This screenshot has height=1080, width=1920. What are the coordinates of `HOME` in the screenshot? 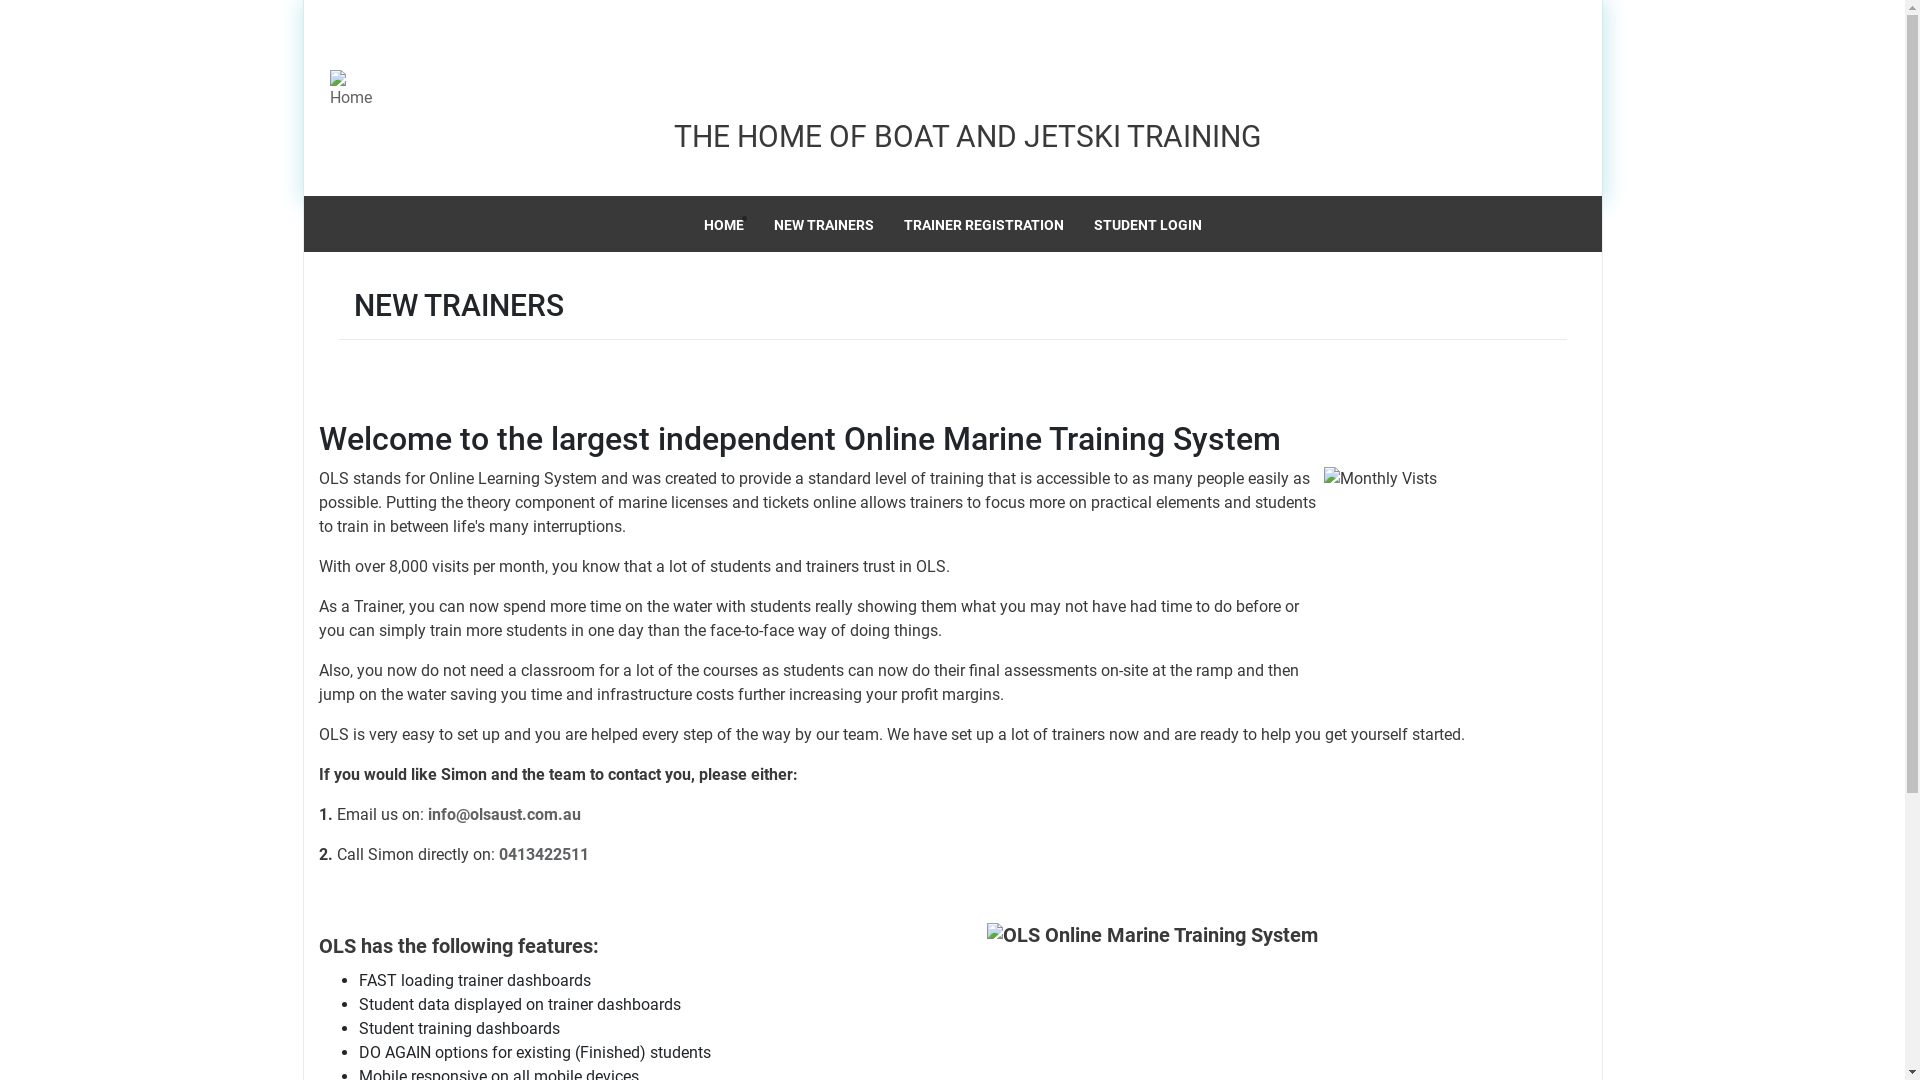 It's located at (723, 226).